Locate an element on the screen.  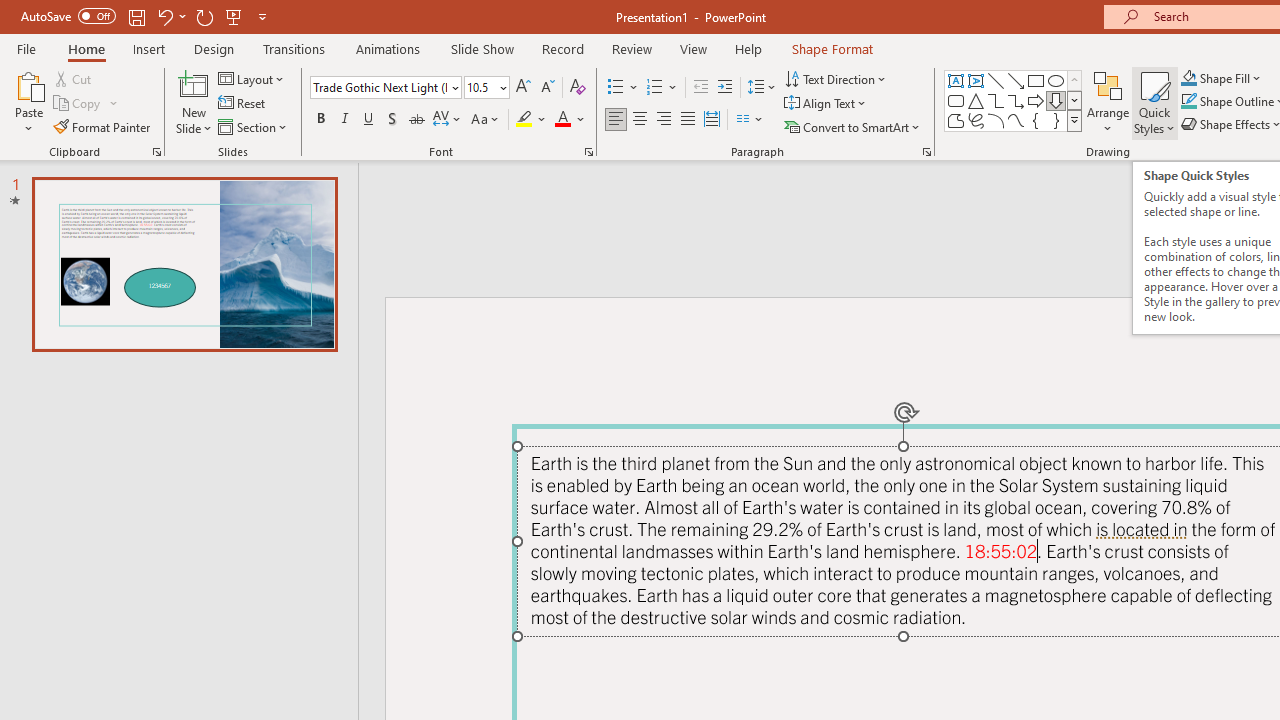
Connector: Elbow is located at coordinates (996, 100).